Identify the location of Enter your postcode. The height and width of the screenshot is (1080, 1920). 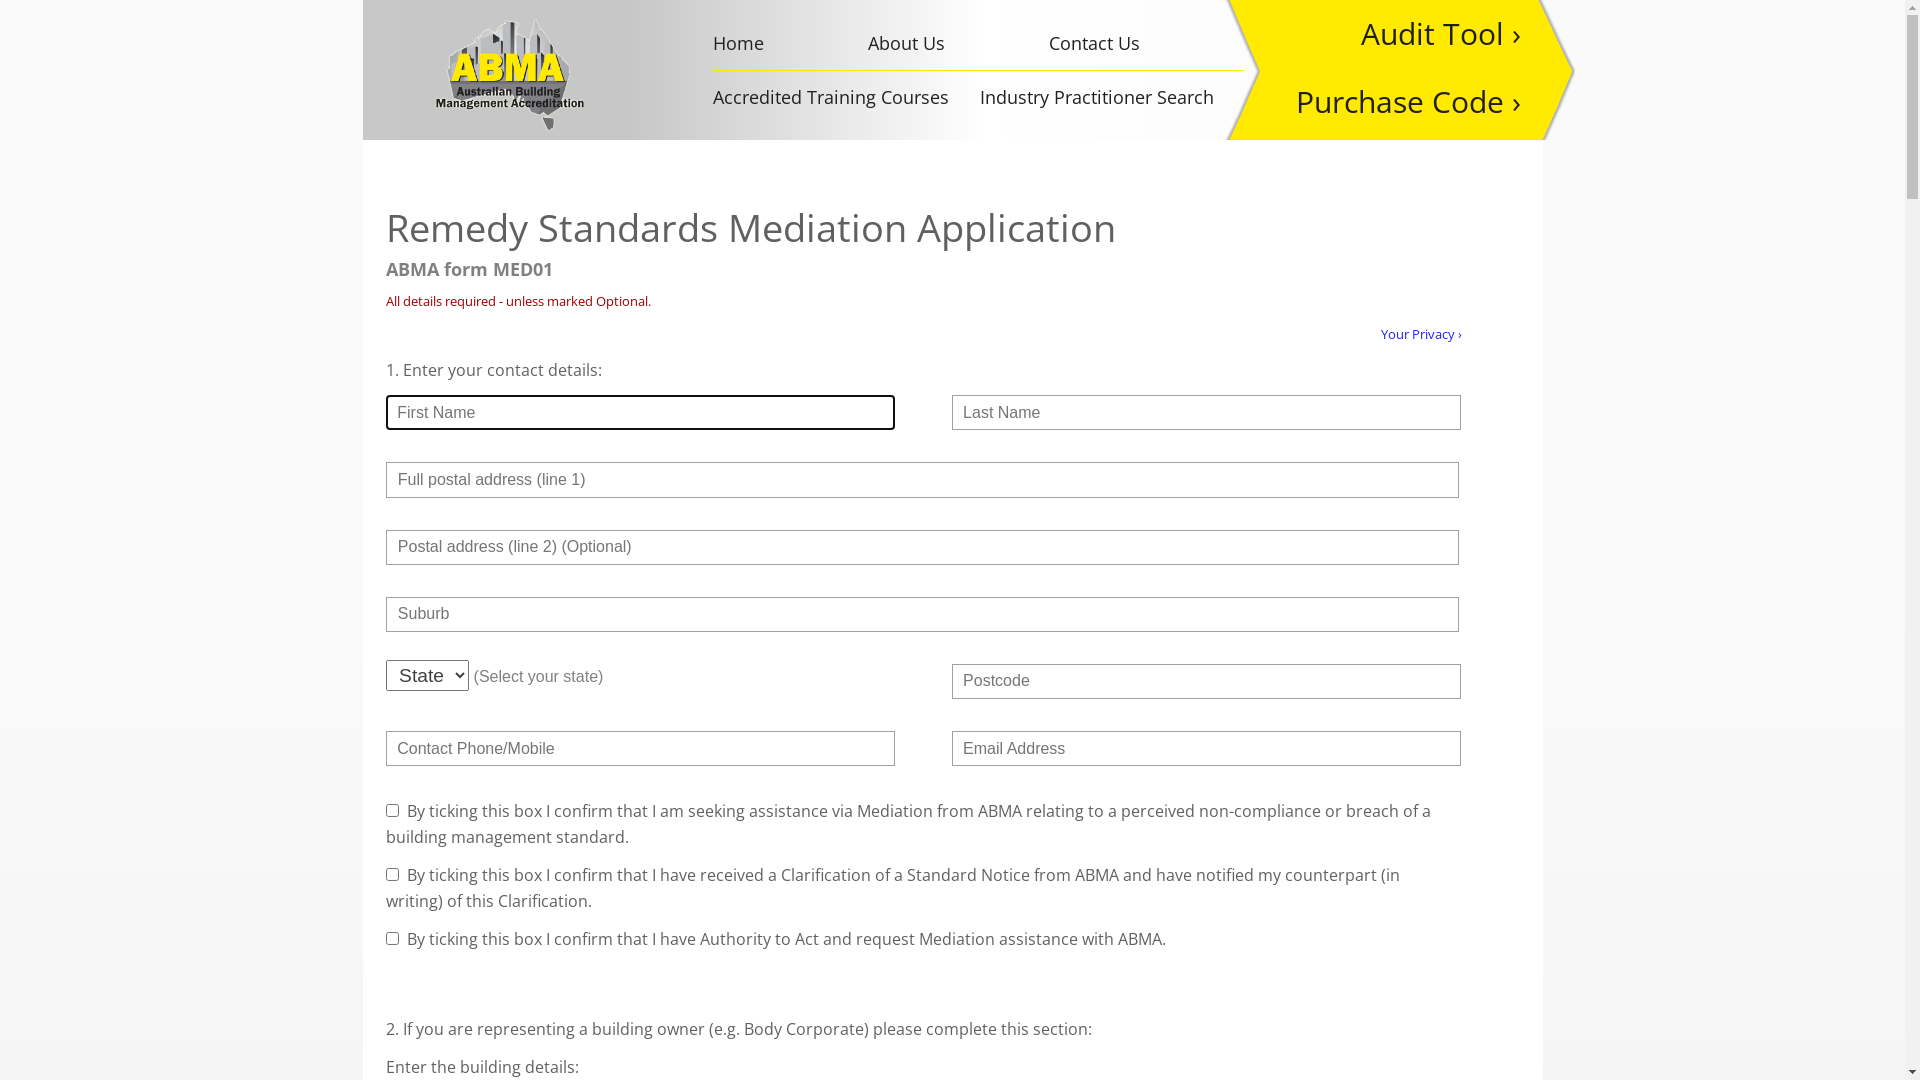
(1206, 682).